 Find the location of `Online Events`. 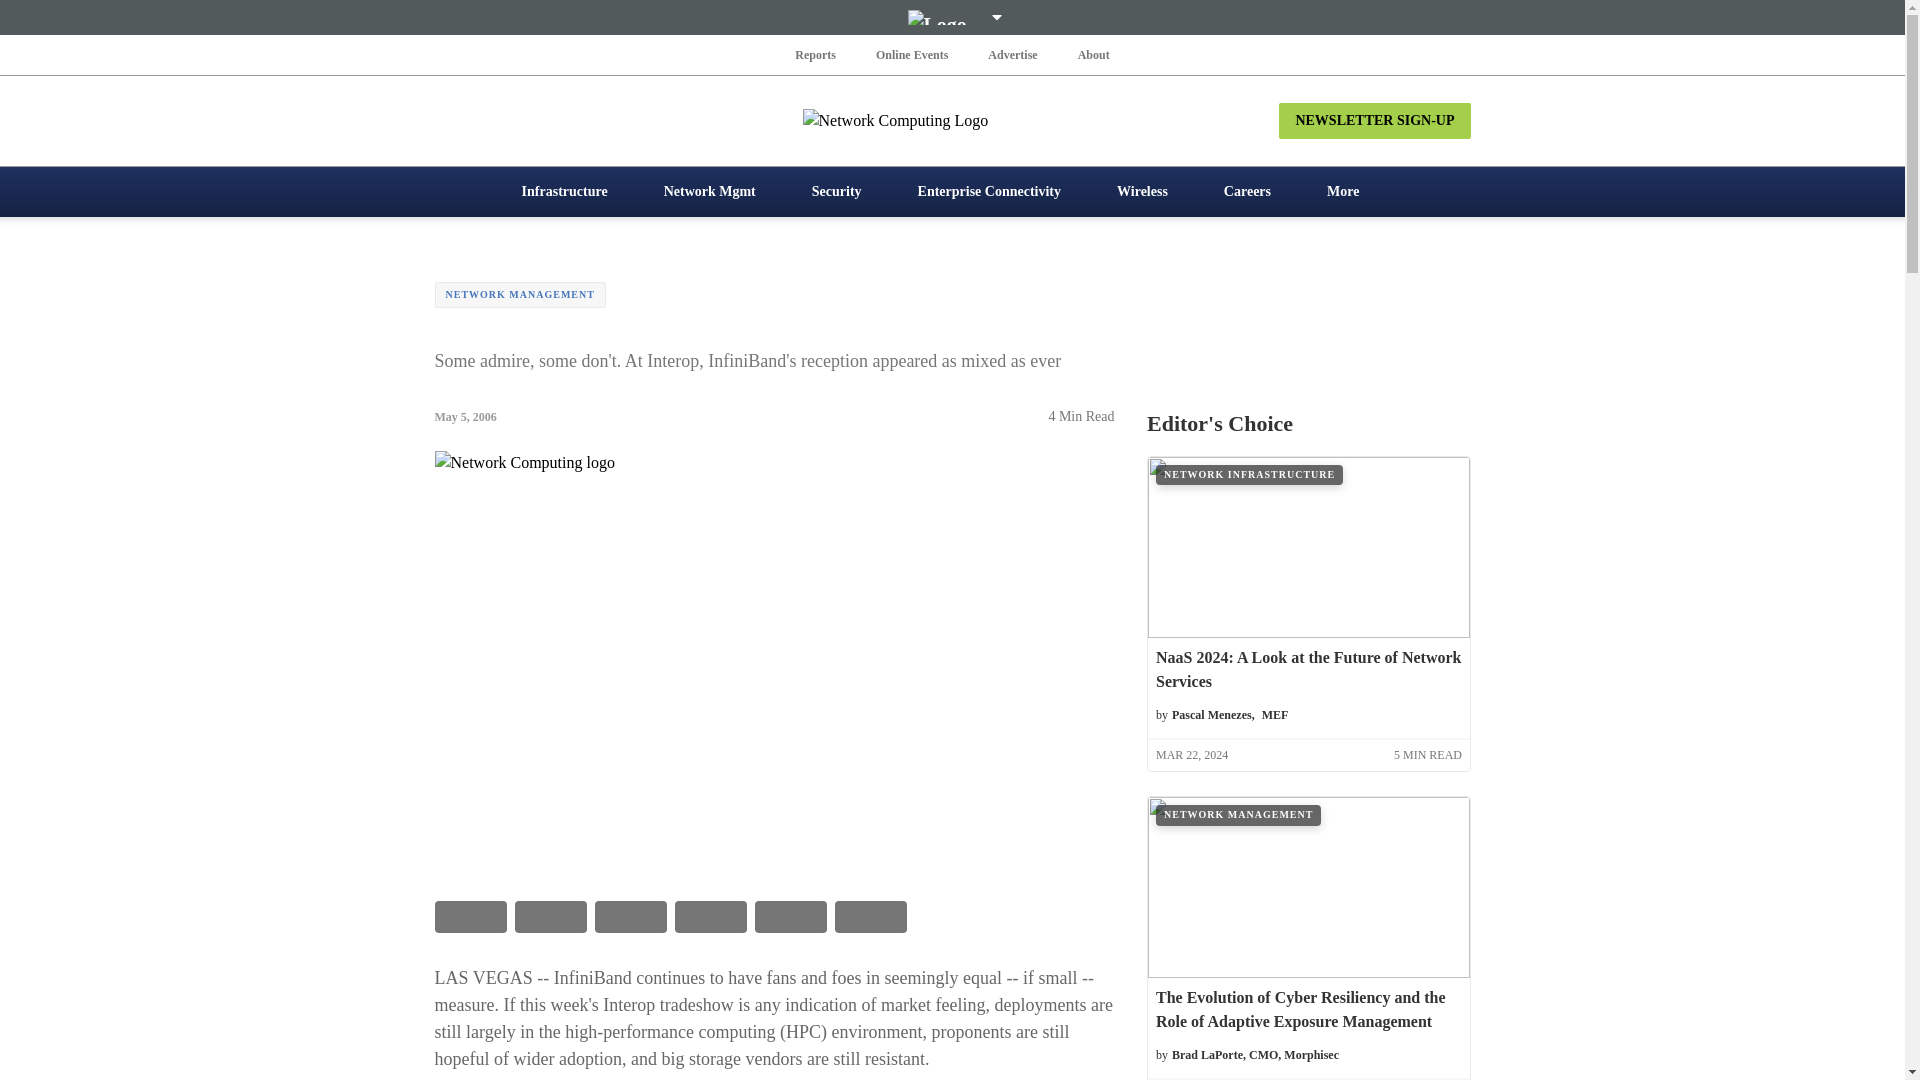

Online Events is located at coordinates (912, 54).